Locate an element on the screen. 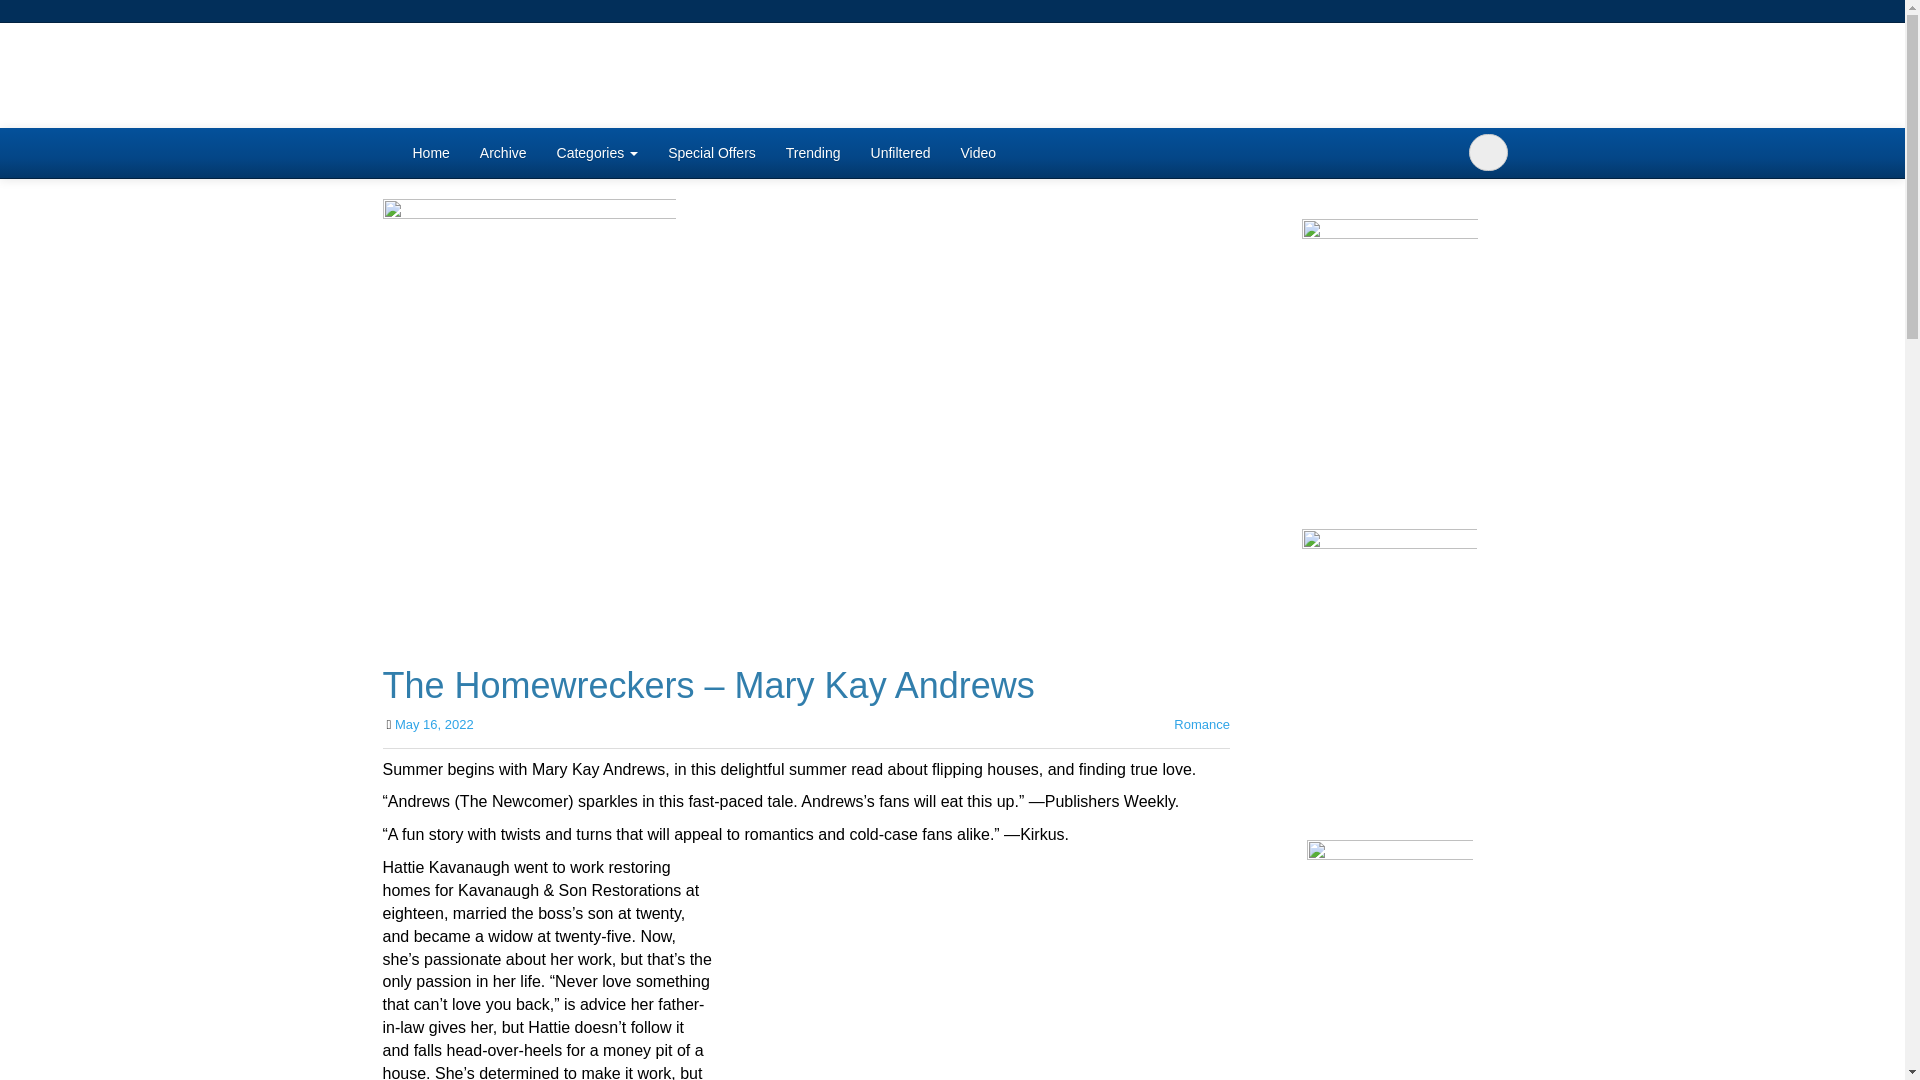  Unfiltered is located at coordinates (901, 153).